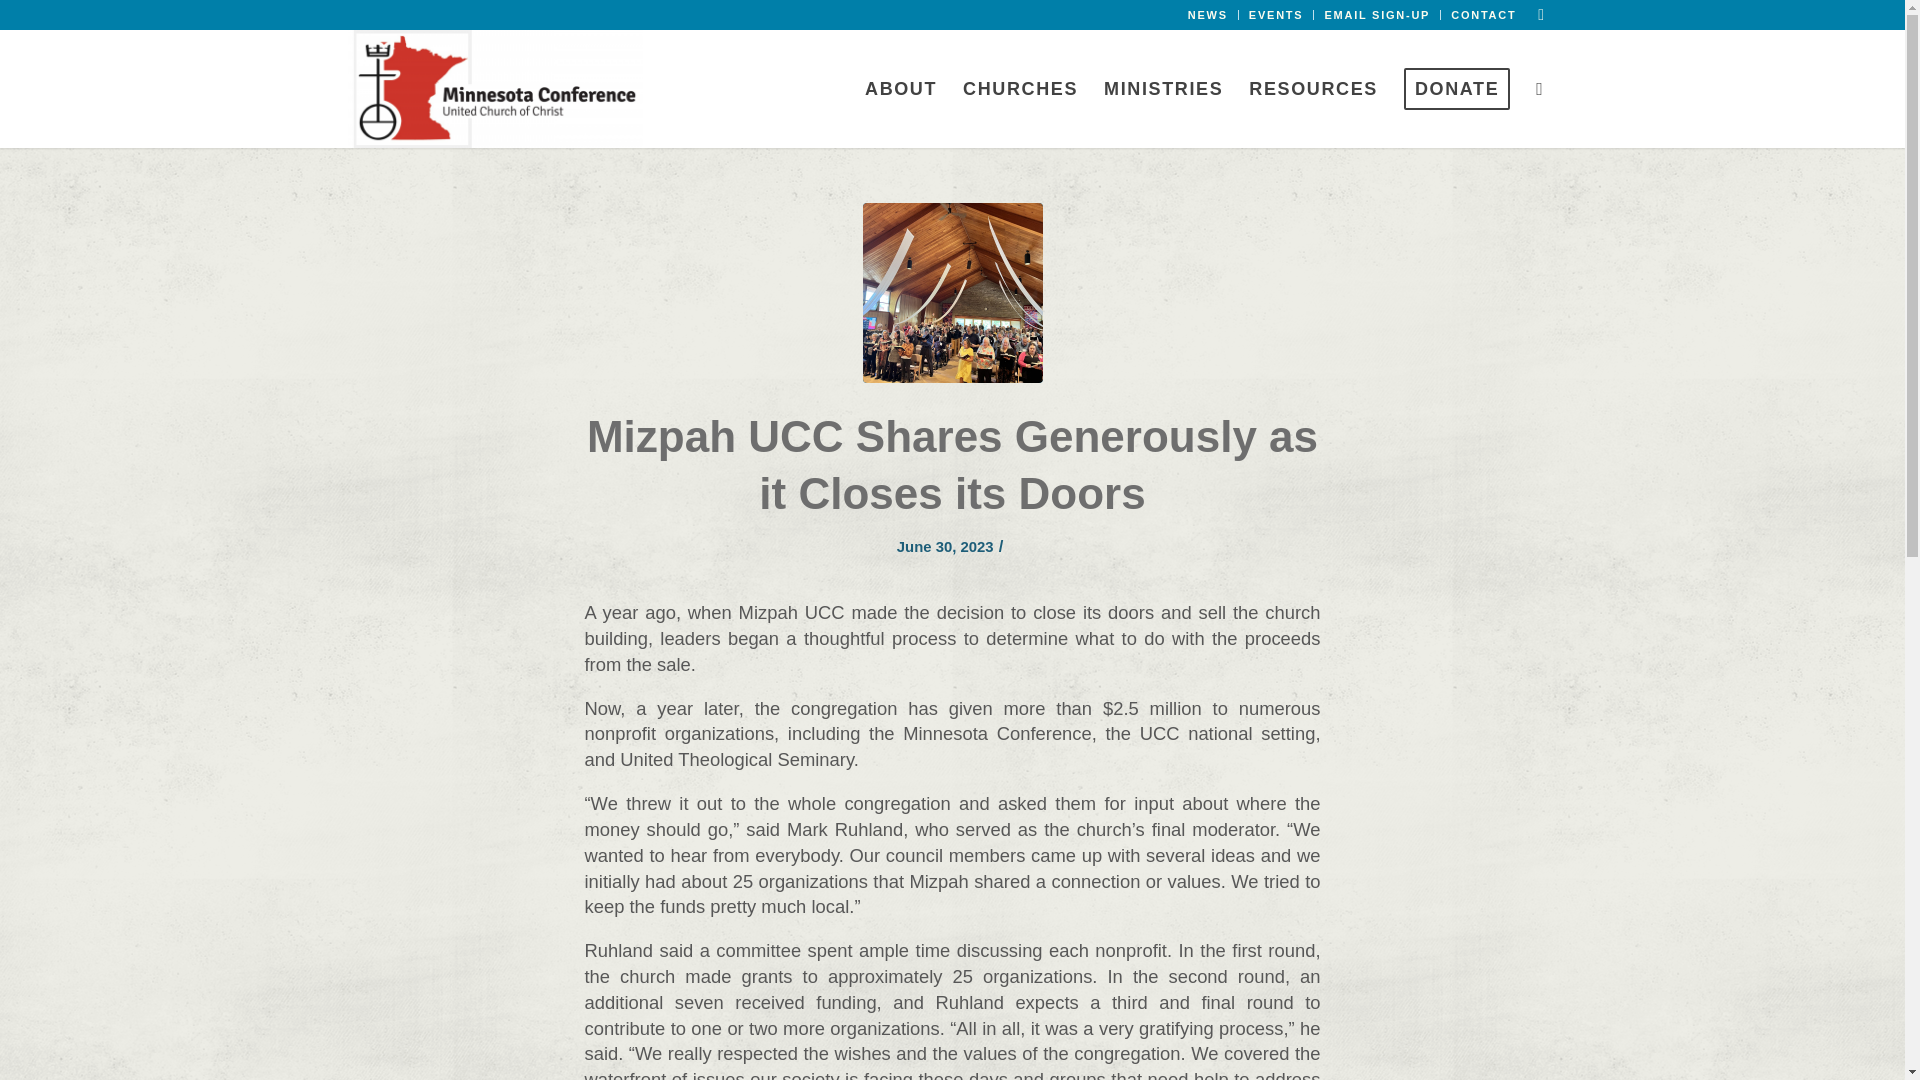 The width and height of the screenshot is (1920, 1080). I want to click on EVENTS, so click(1276, 15).